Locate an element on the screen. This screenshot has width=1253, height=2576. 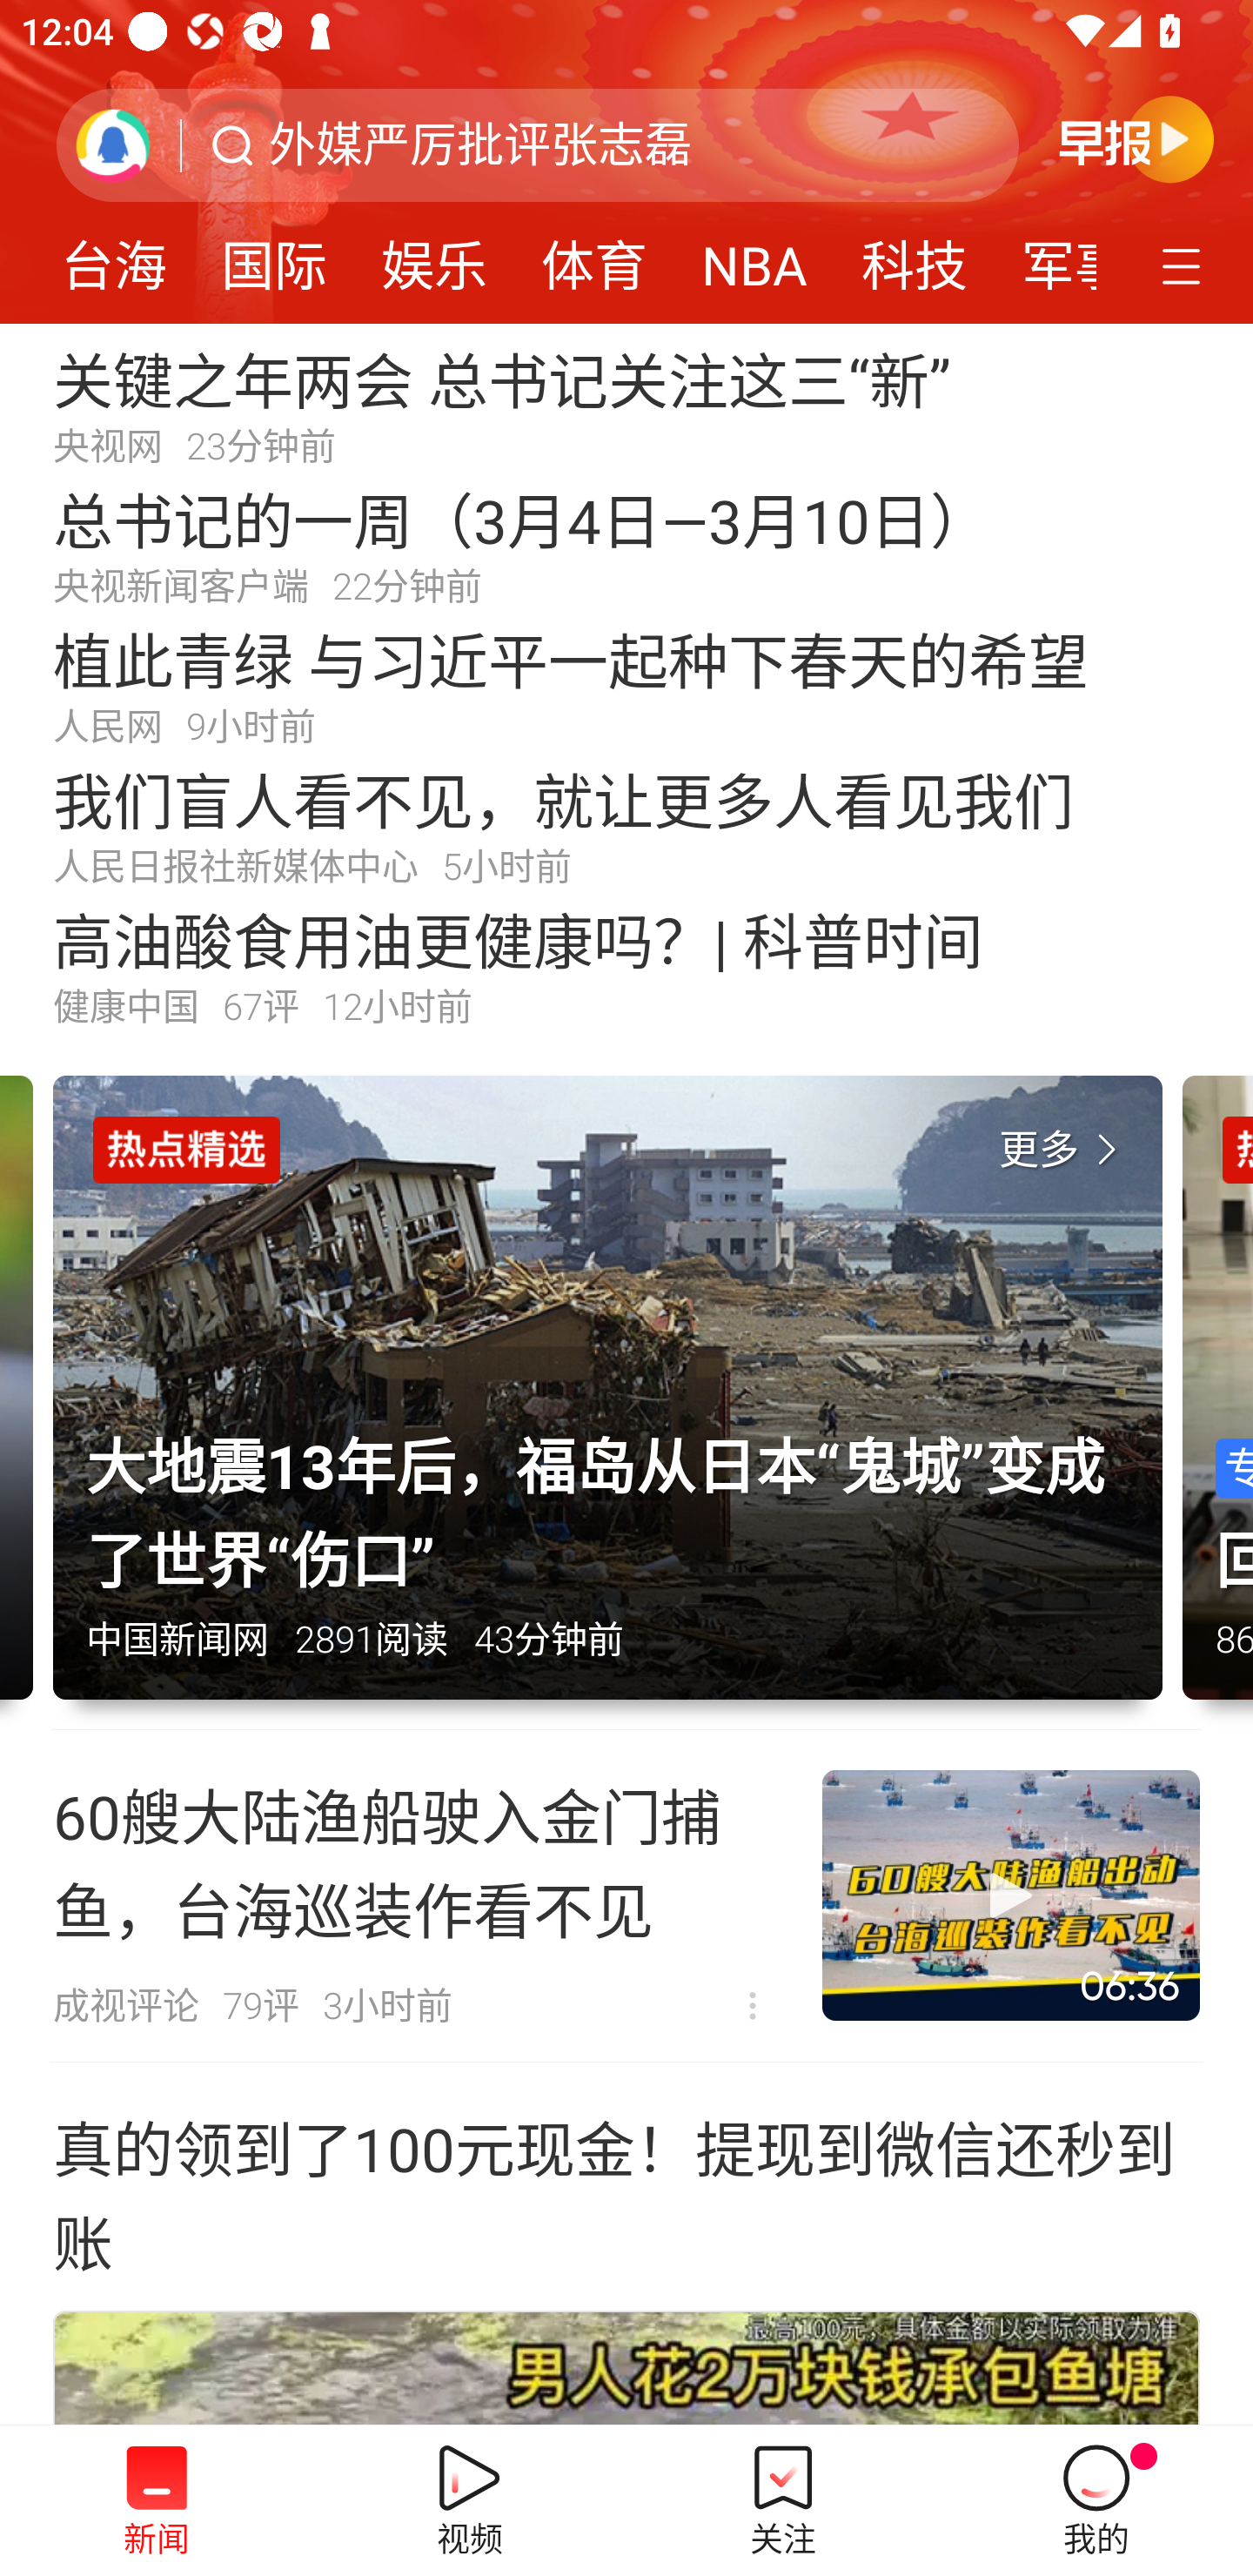
娱乐 is located at coordinates (433, 256).